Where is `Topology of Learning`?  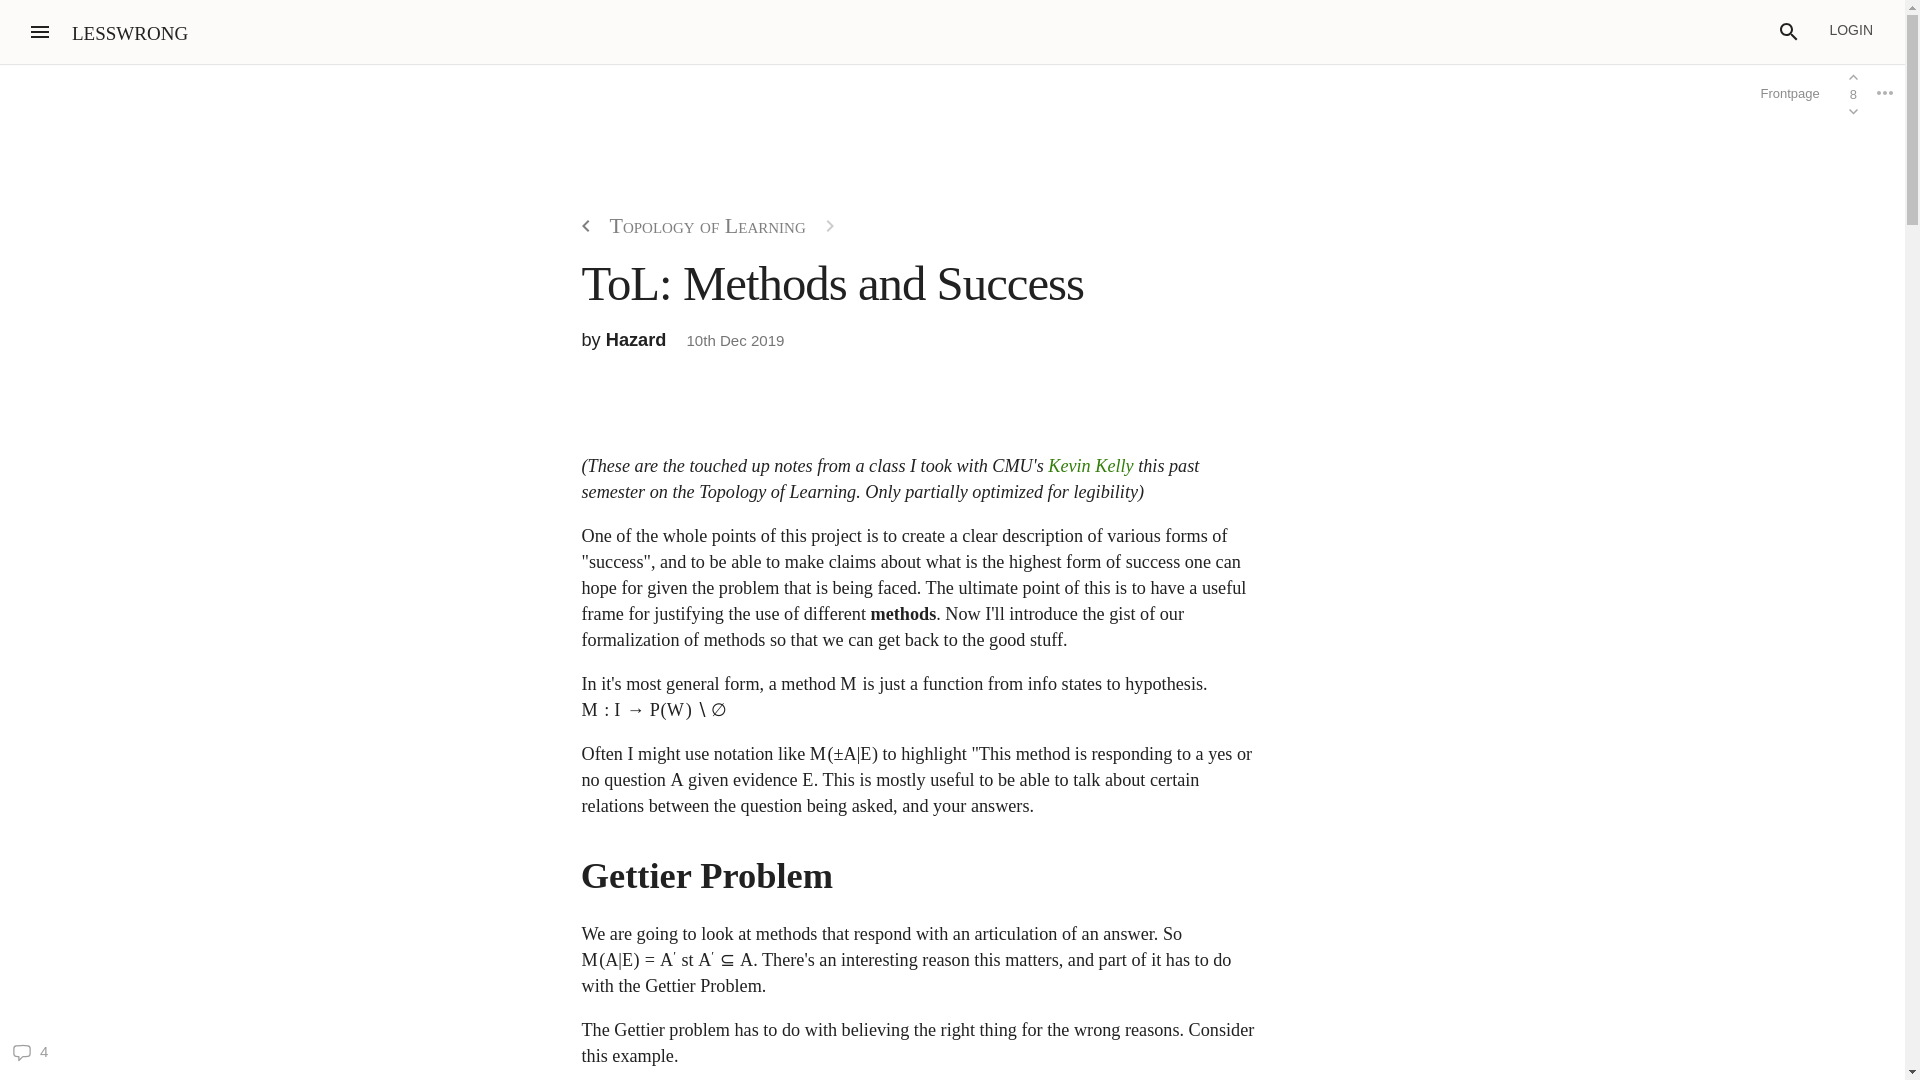
Topology of Learning is located at coordinates (708, 224).